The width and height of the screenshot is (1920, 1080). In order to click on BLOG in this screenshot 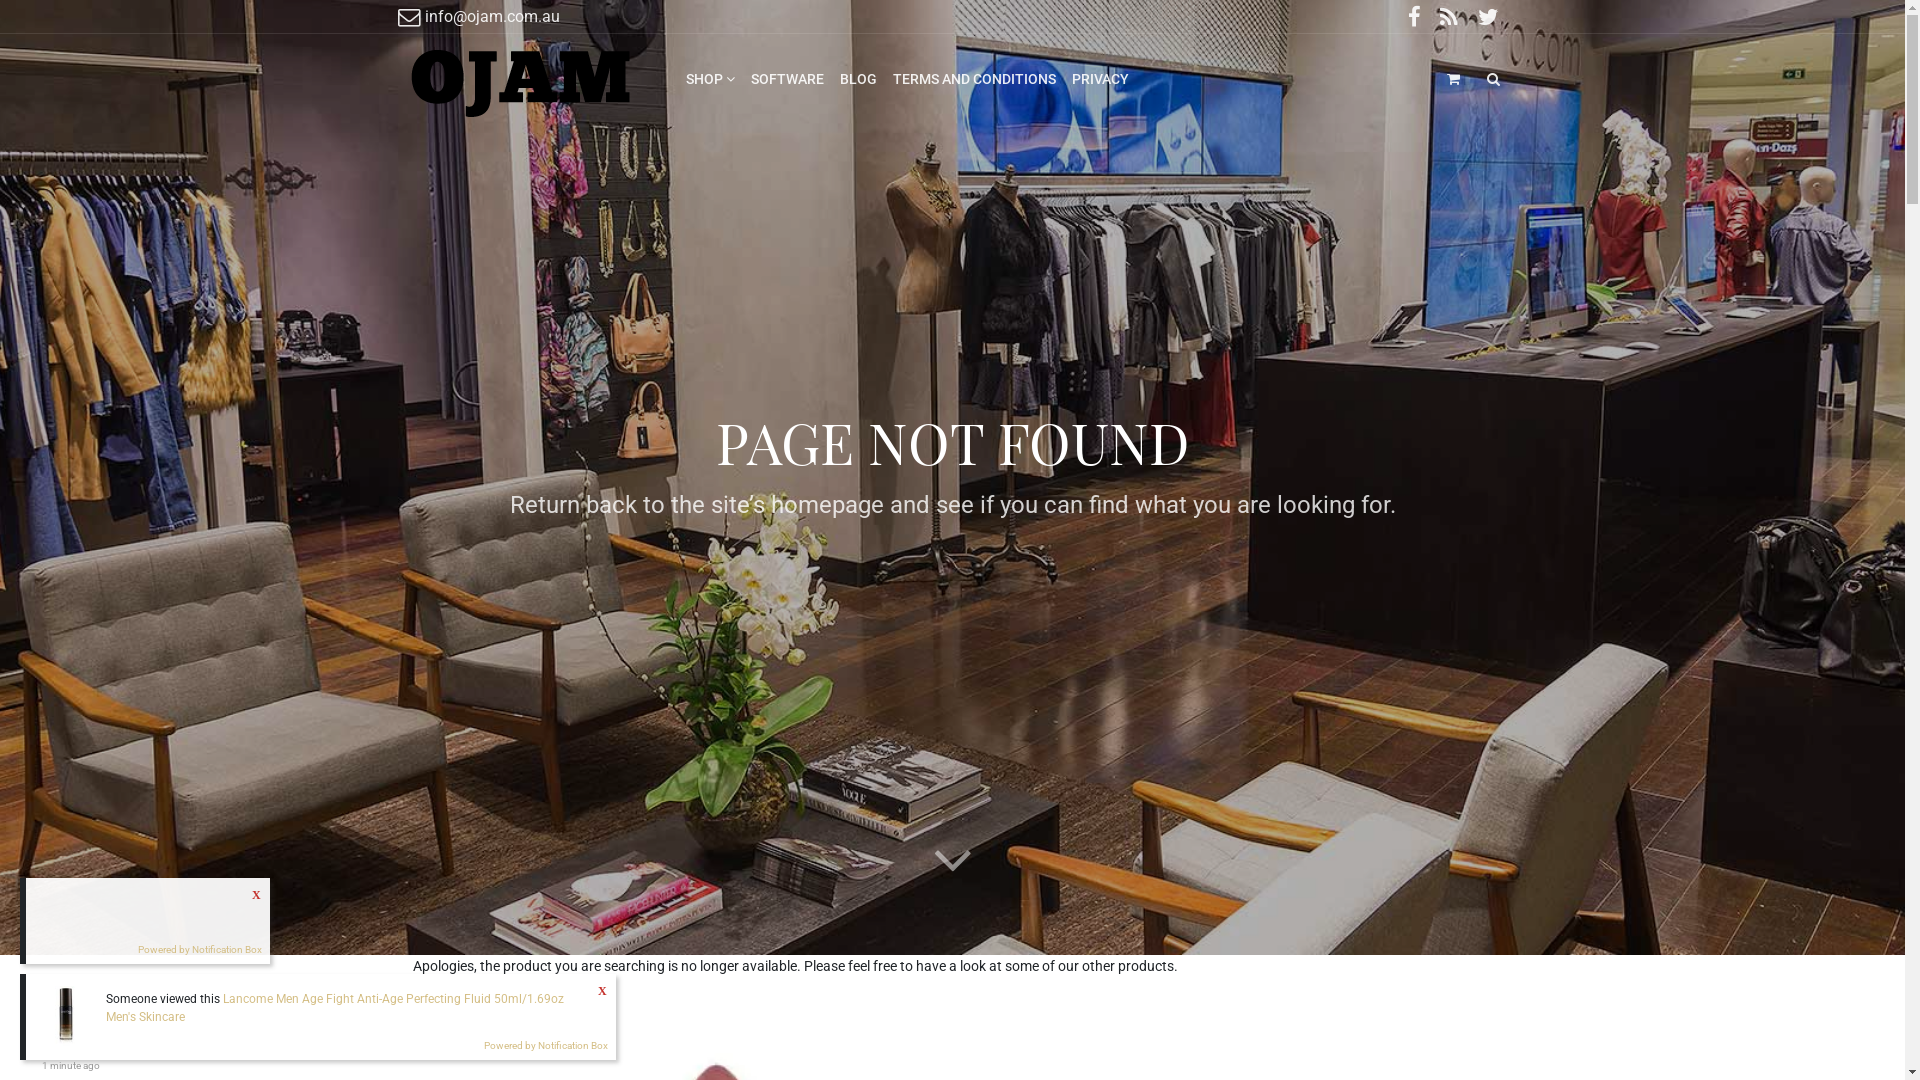, I will do `click(858, 79)`.